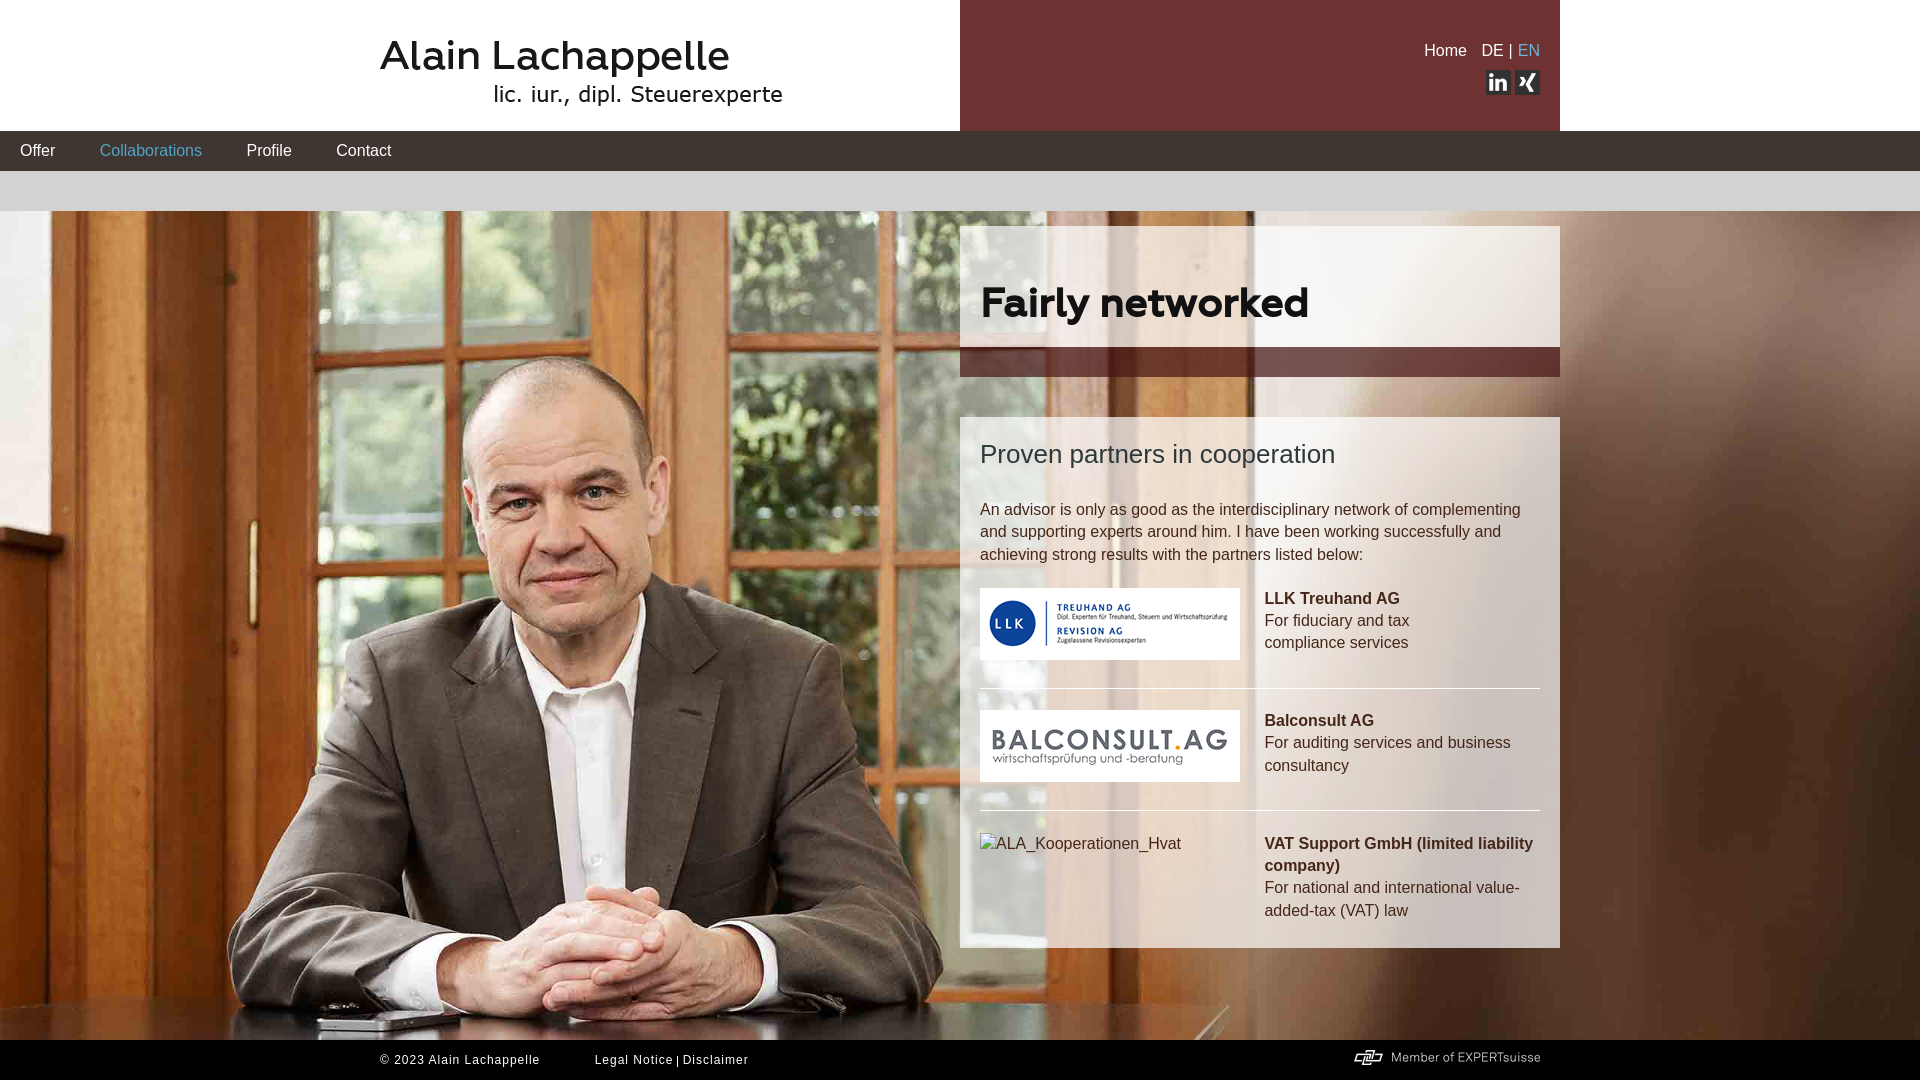  I want to click on Disclaimer, so click(718, 1060).